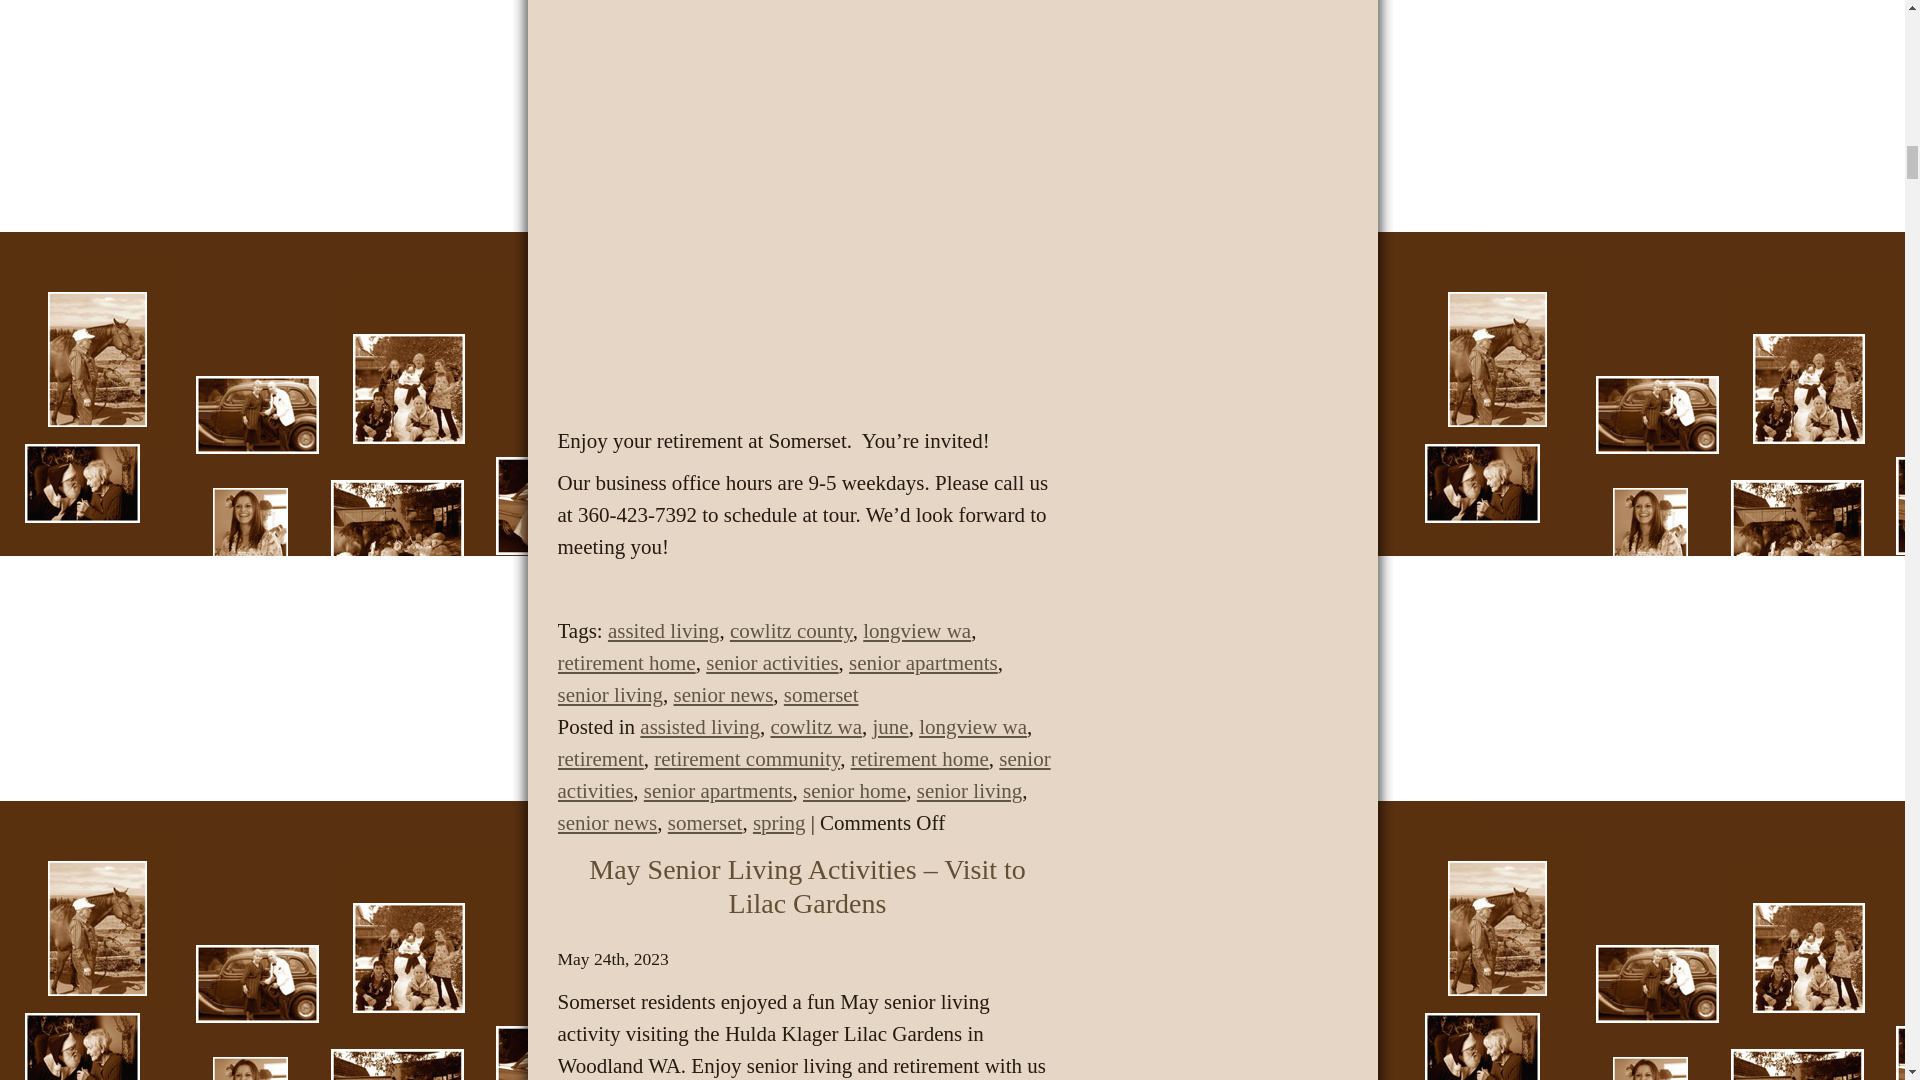 The width and height of the screenshot is (1920, 1080). Describe the element at coordinates (919, 759) in the screenshot. I see `retirement home` at that location.